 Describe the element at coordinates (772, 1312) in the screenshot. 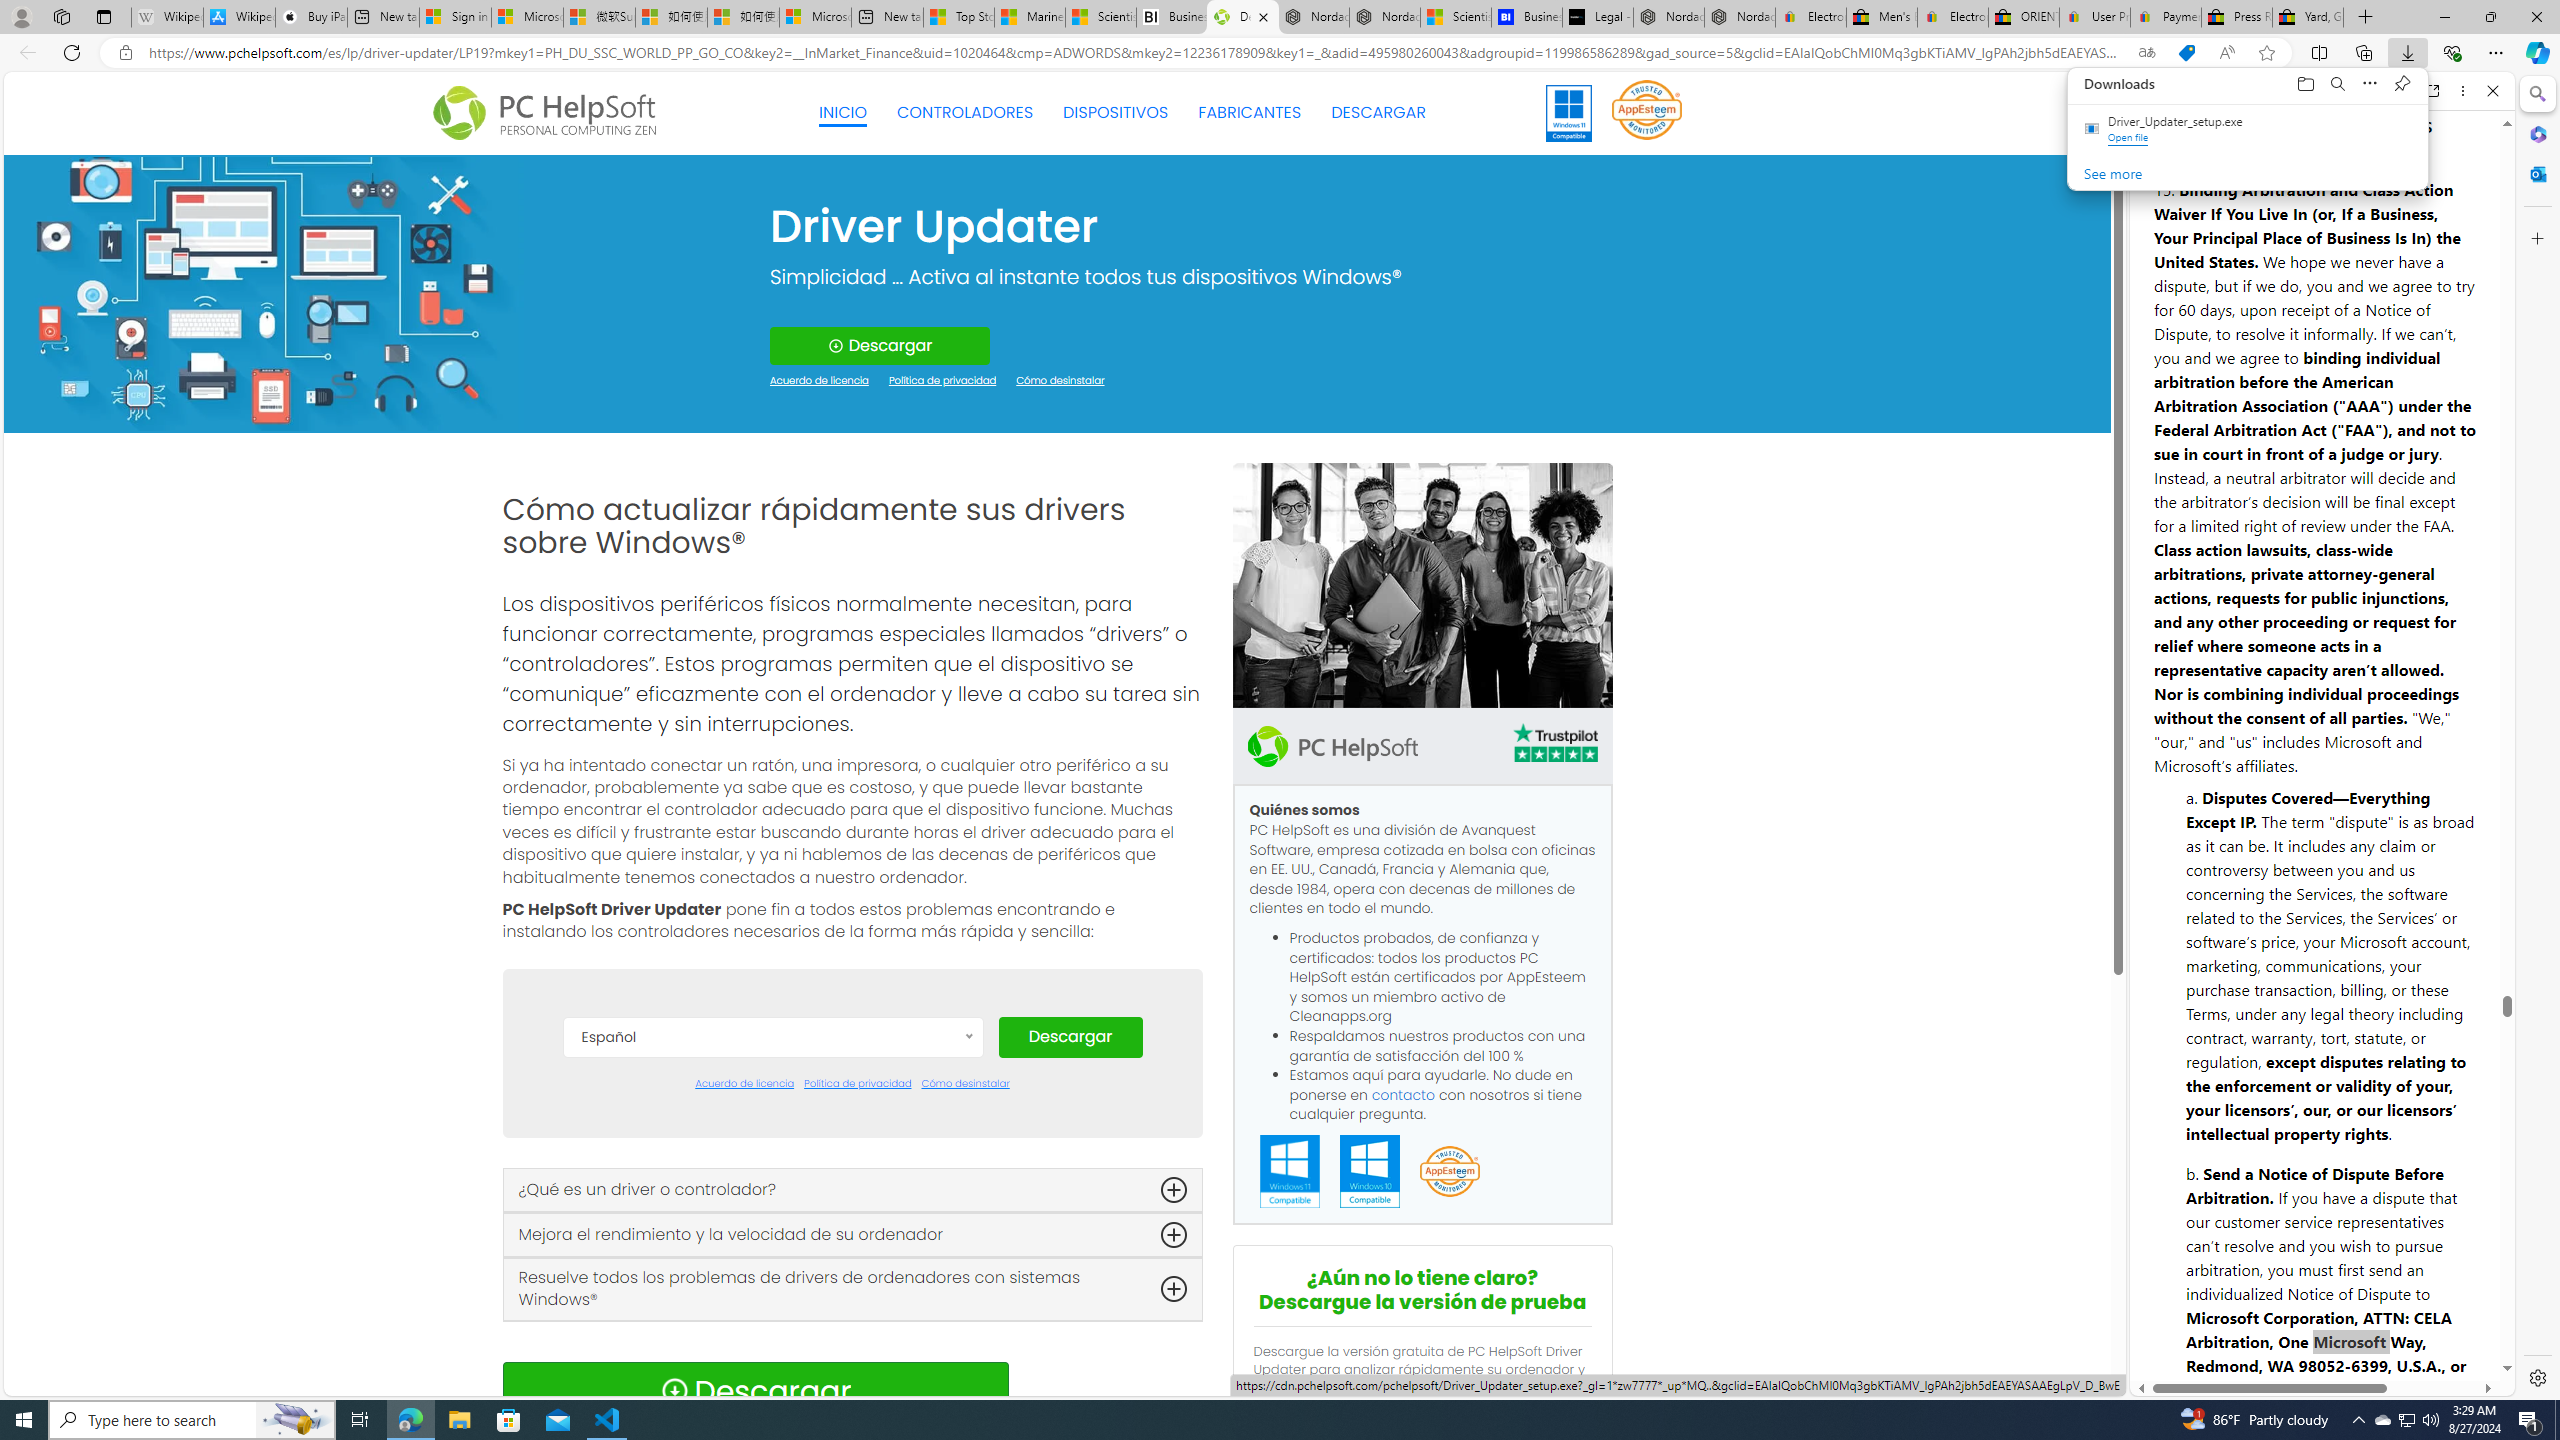

I see `Italiano` at that location.